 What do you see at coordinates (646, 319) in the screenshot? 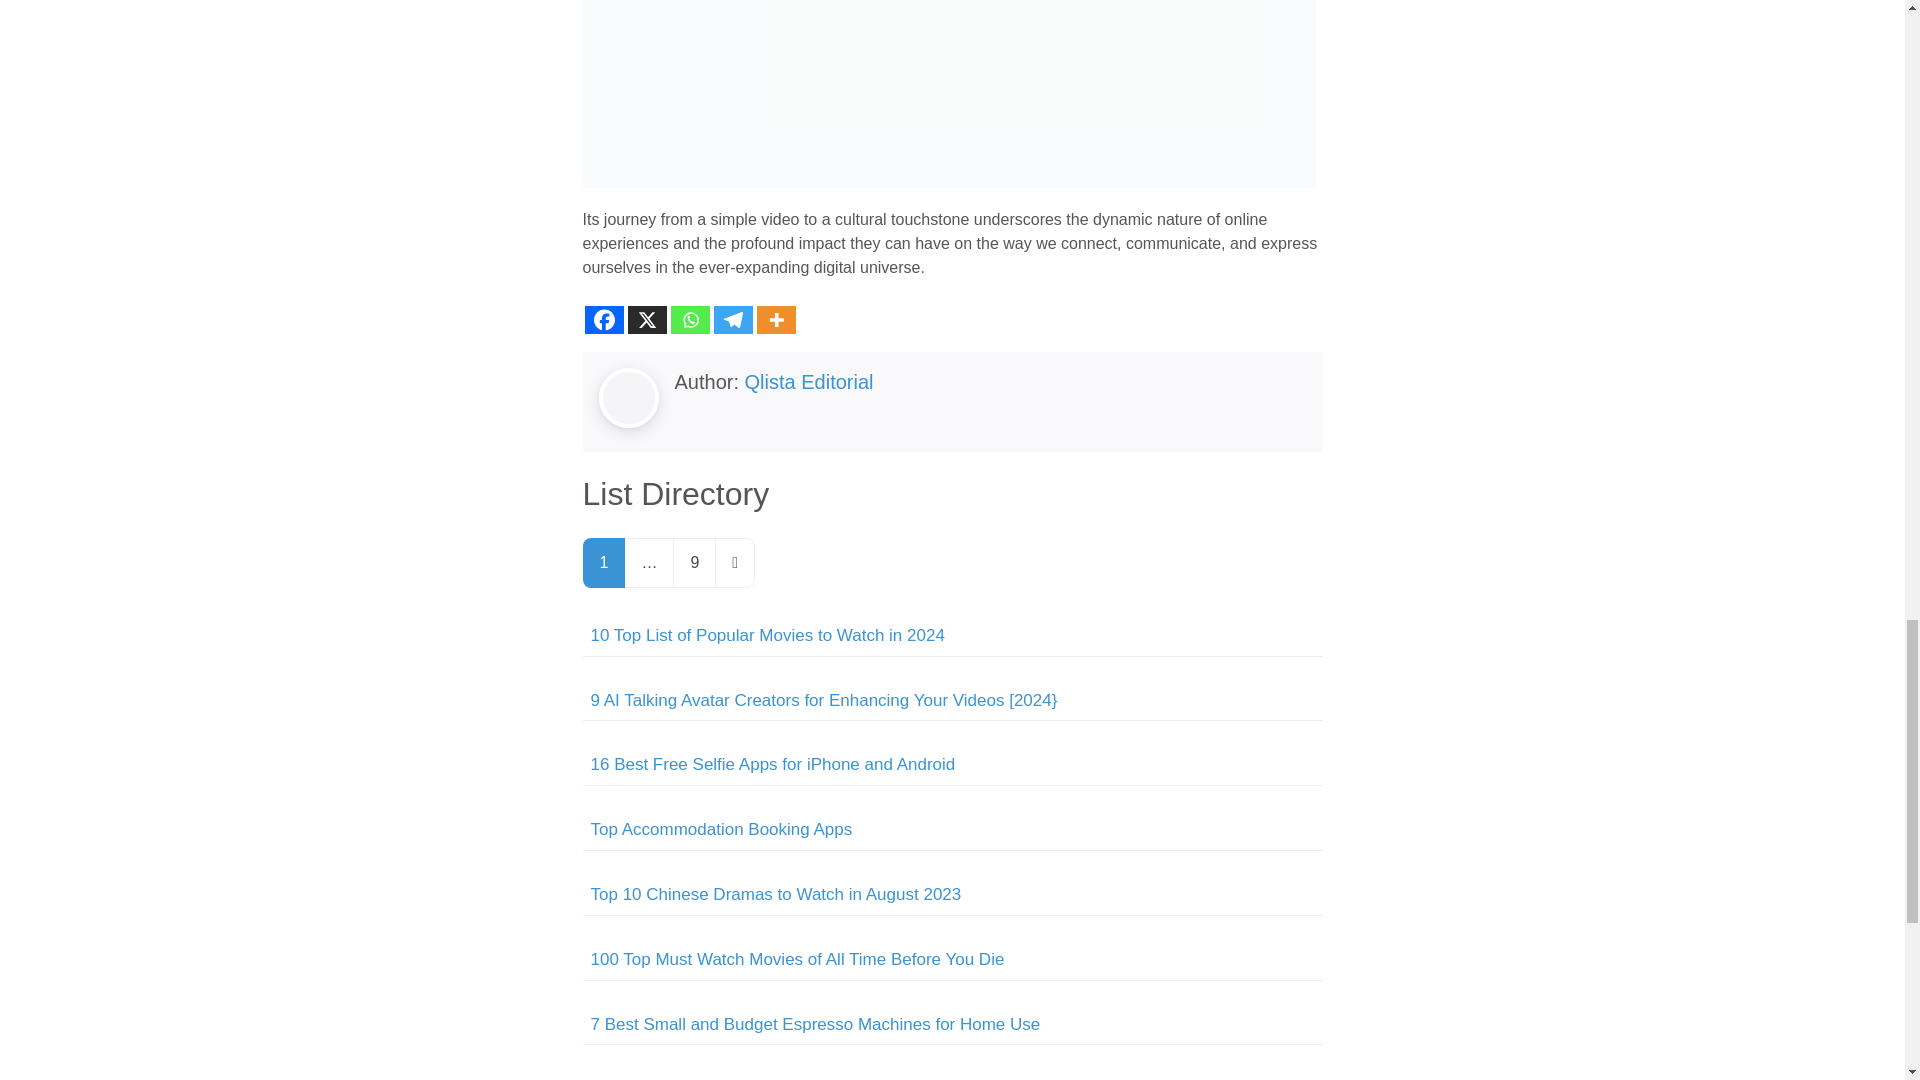
I see `X` at bounding box center [646, 319].